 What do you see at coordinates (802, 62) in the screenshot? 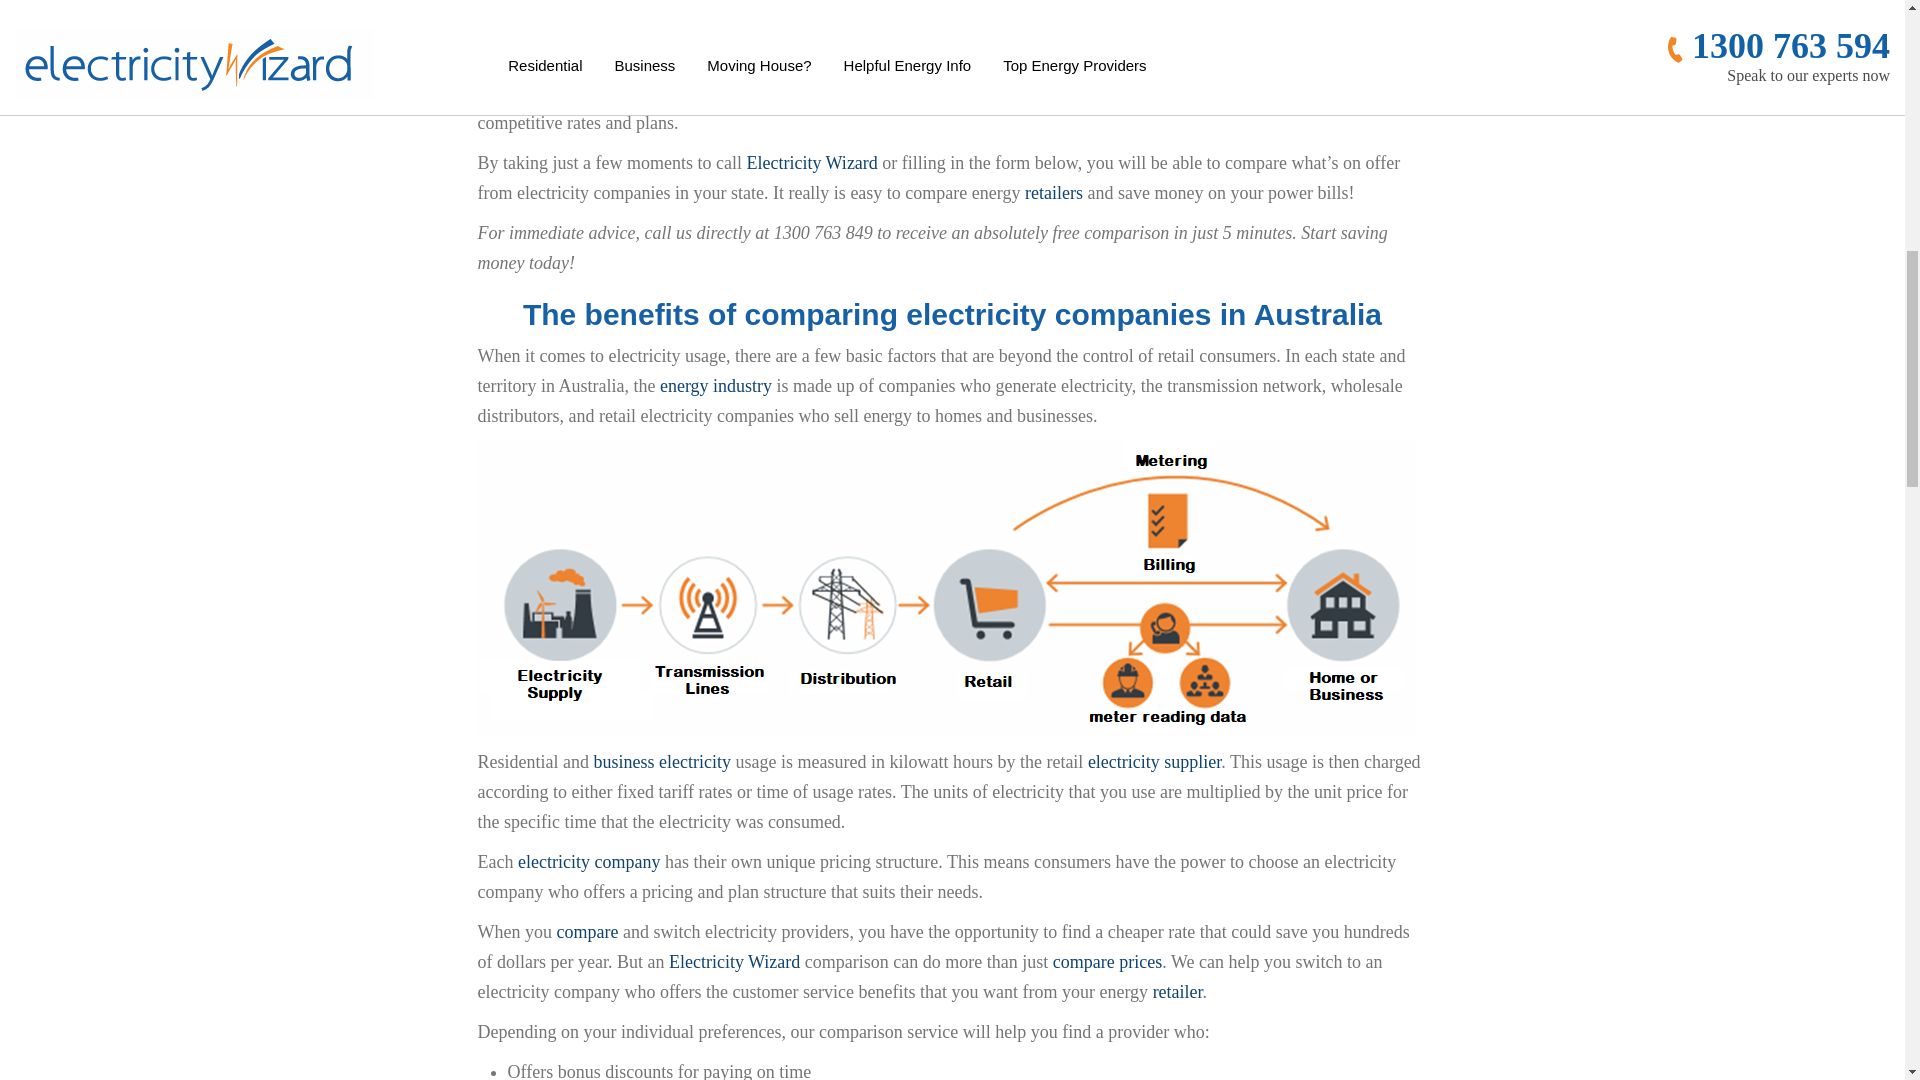
I see `Electricity` at bounding box center [802, 62].